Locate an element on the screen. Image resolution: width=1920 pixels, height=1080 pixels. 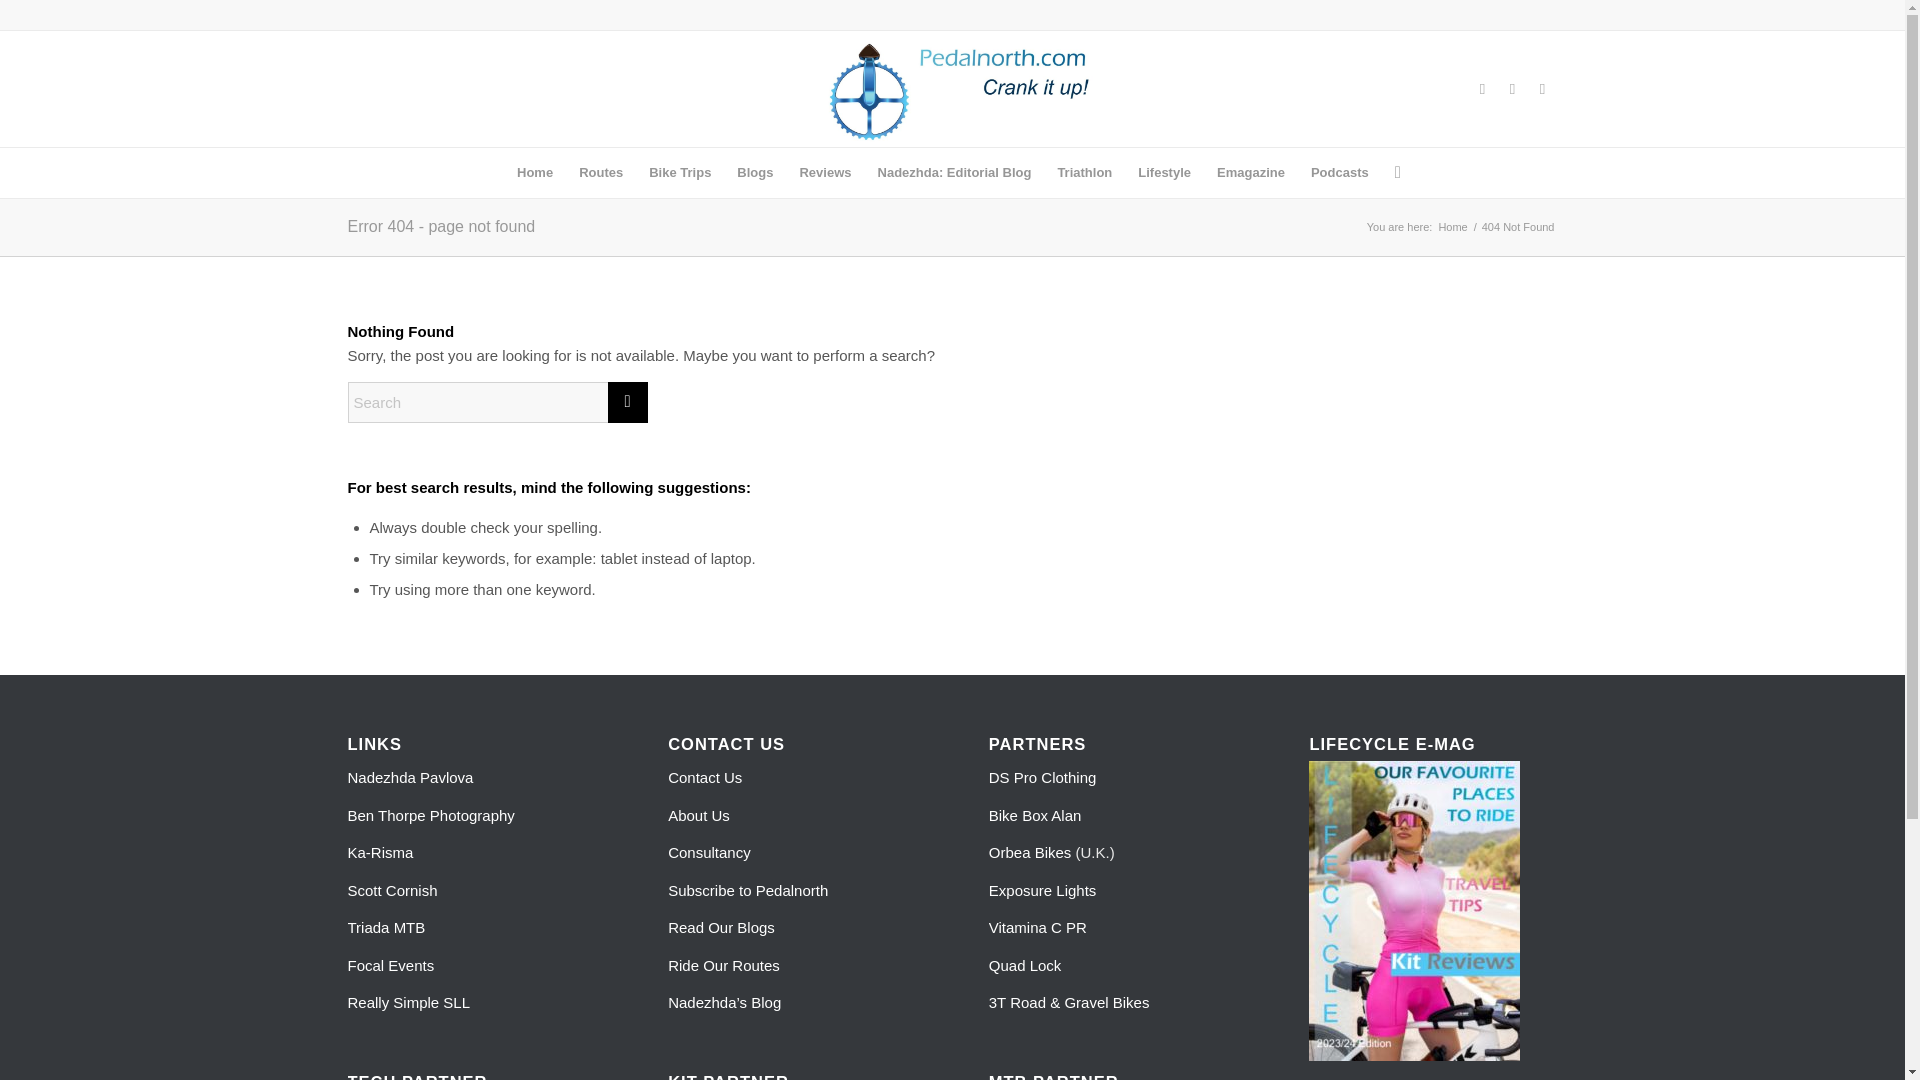
Facebook is located at coordinates (1482, 88).